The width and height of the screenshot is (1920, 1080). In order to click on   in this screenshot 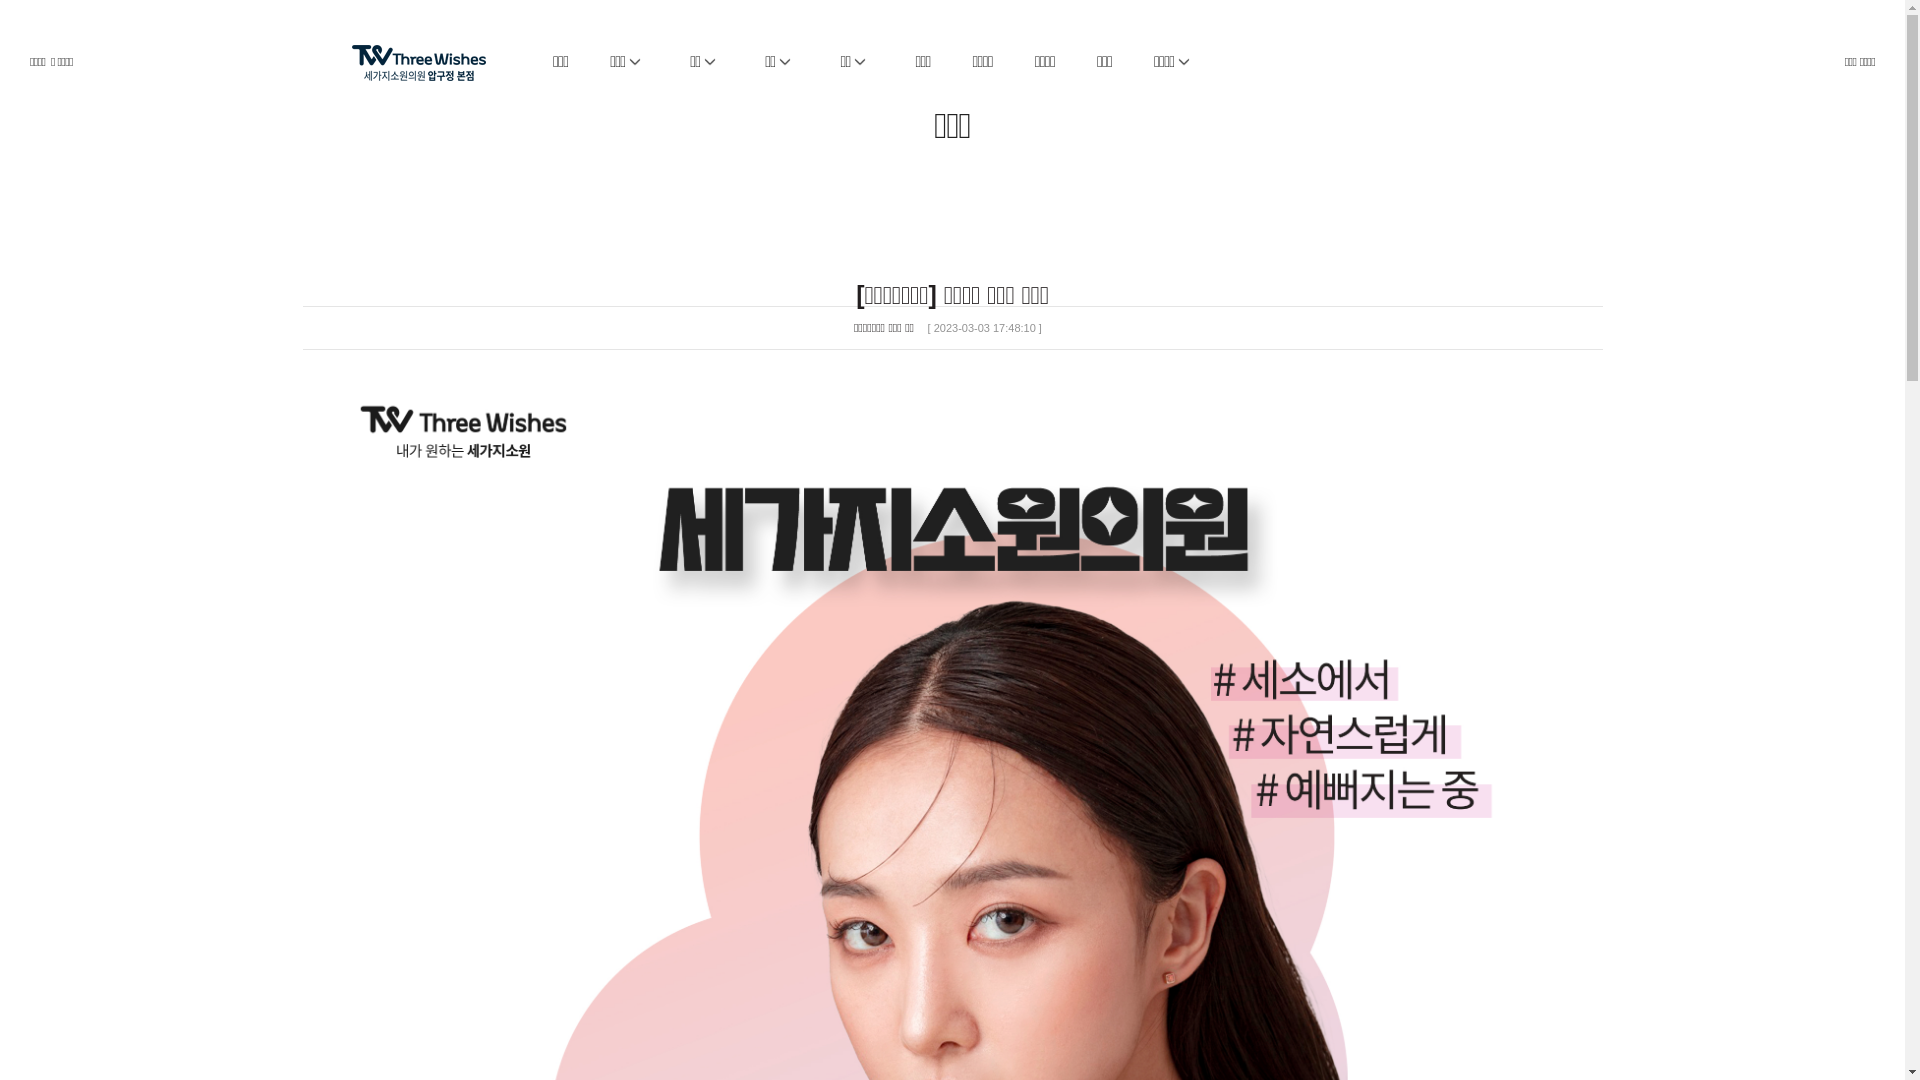, I will do `click(438, 52)`.